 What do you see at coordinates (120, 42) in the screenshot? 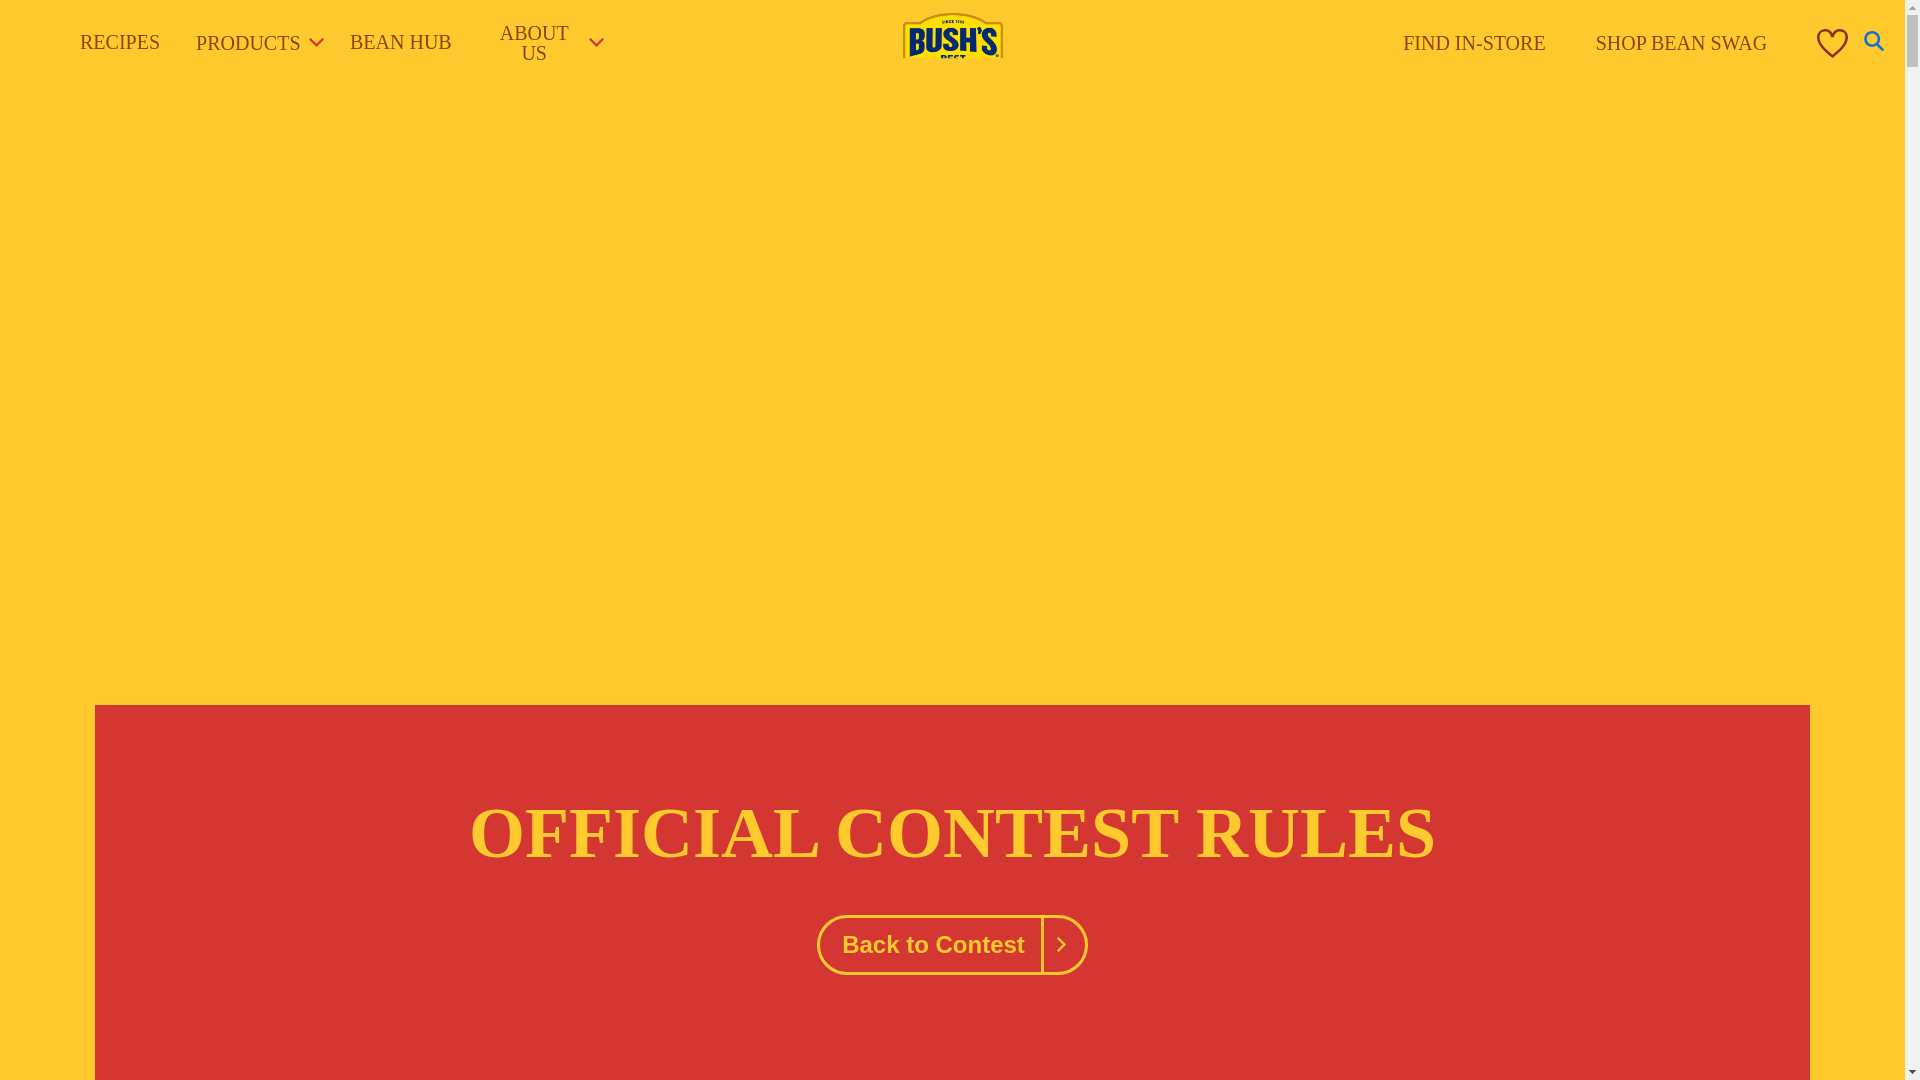
I see `RECIPES` at bounding box center [120, 42].